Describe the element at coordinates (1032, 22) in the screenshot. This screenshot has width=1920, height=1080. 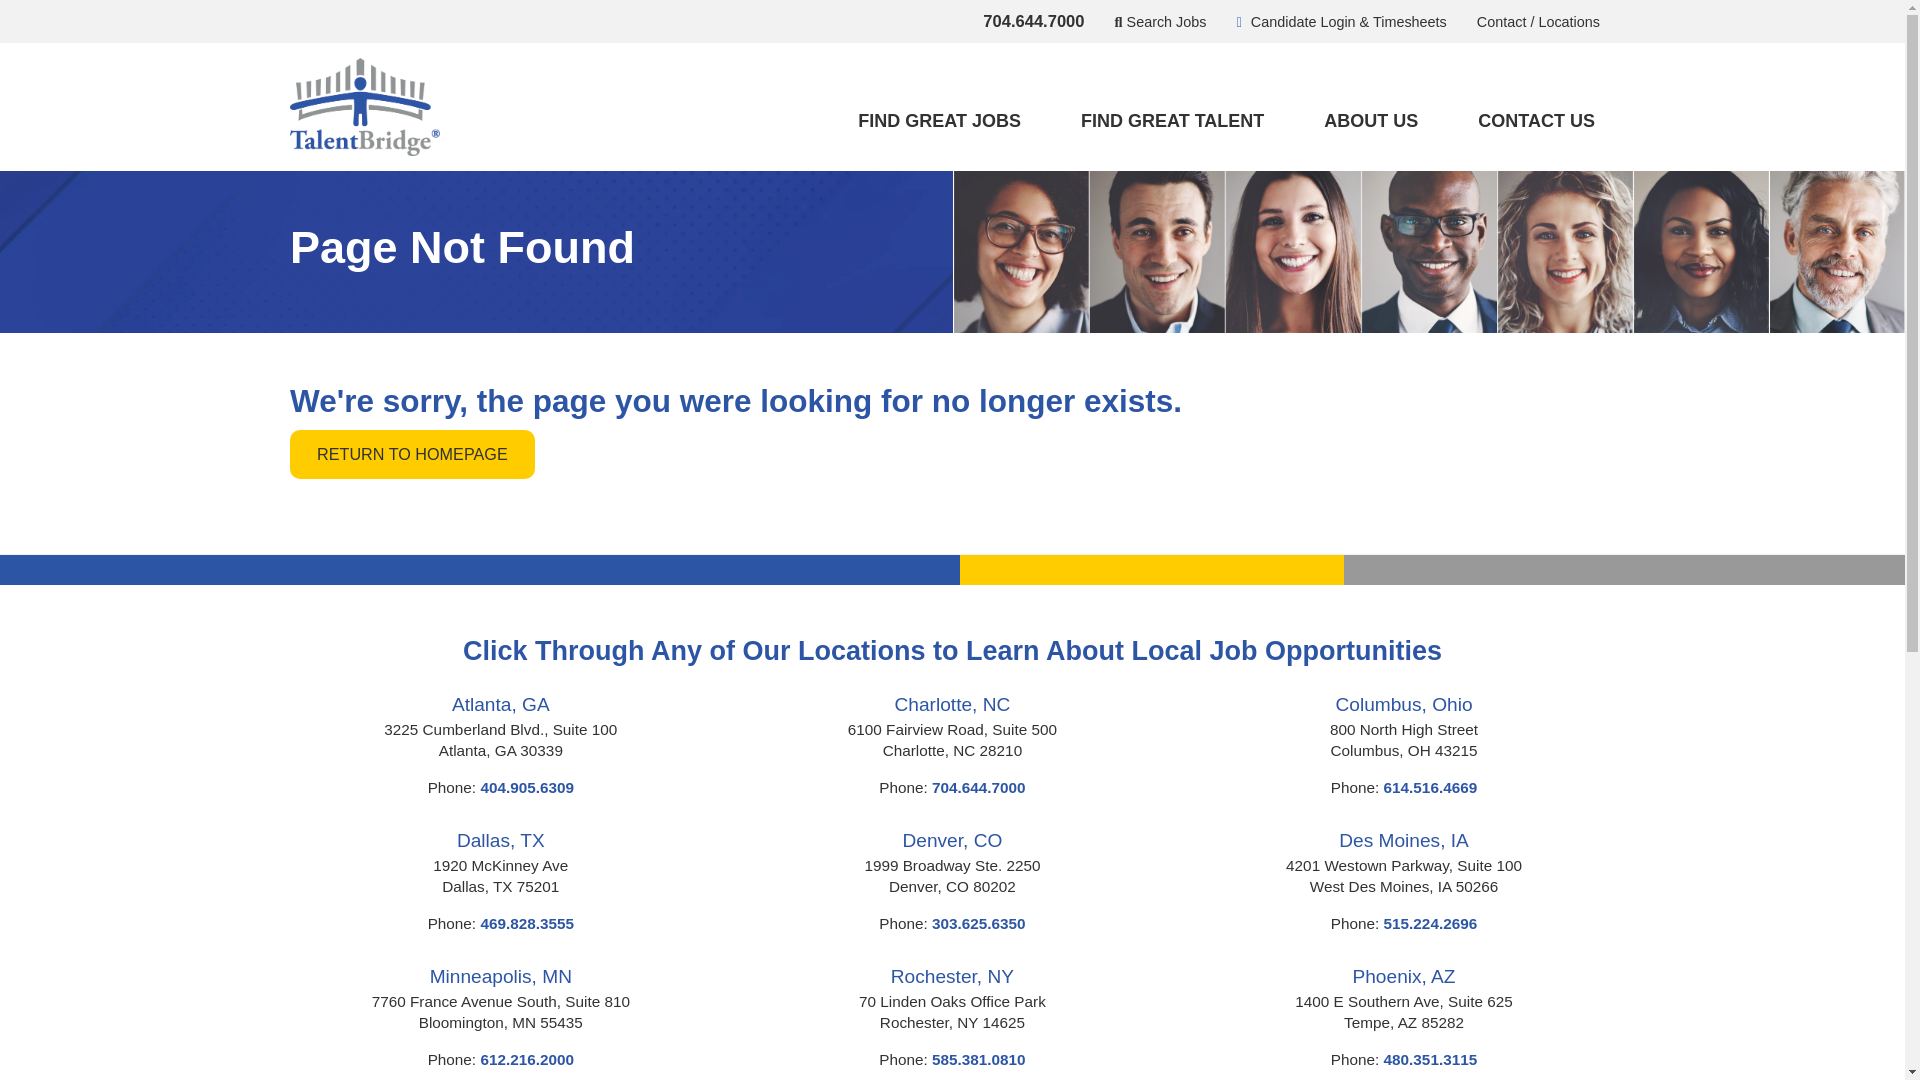
I see `704.644.7000` at that location.